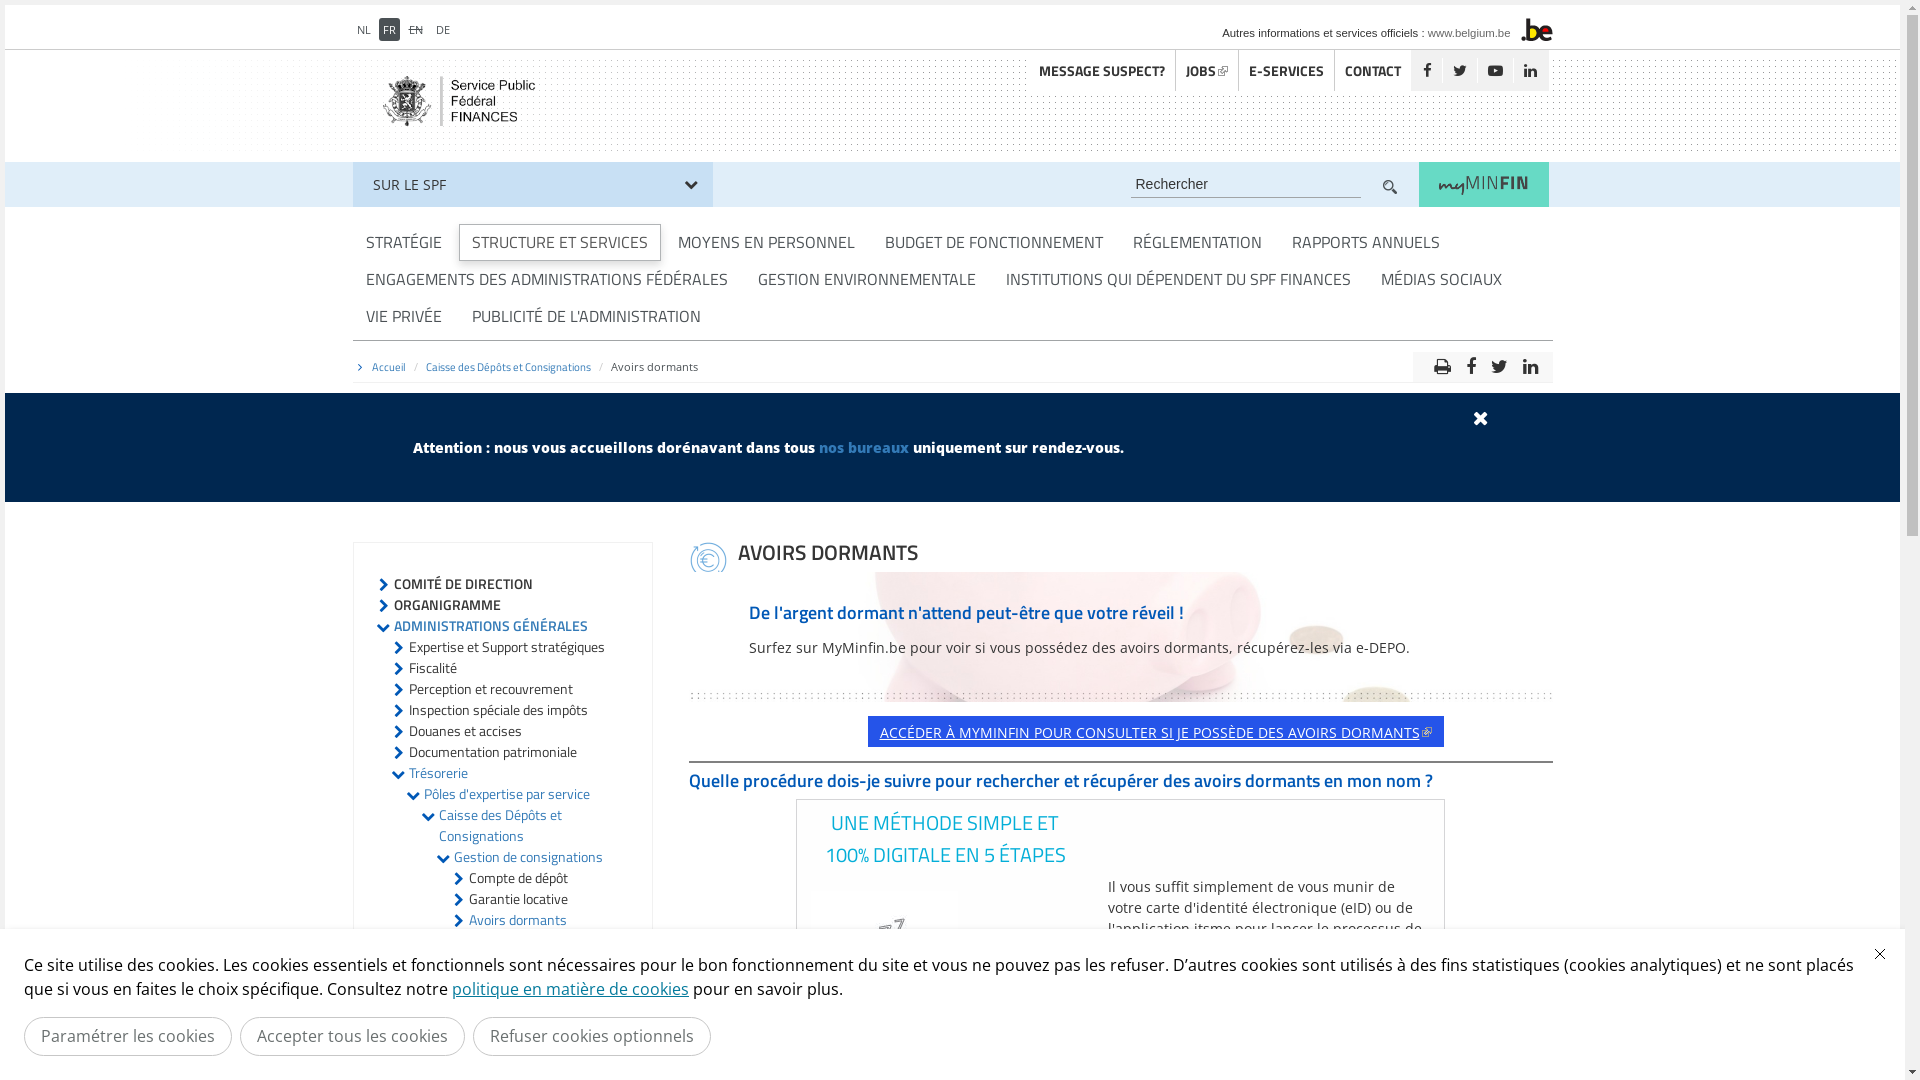 The height and width of the screenshot is (1080, 1920). What do you see at coordinates (517, 920) in the screenshot?
I see `Avoirs dormants` at bounding box center [517, 920].